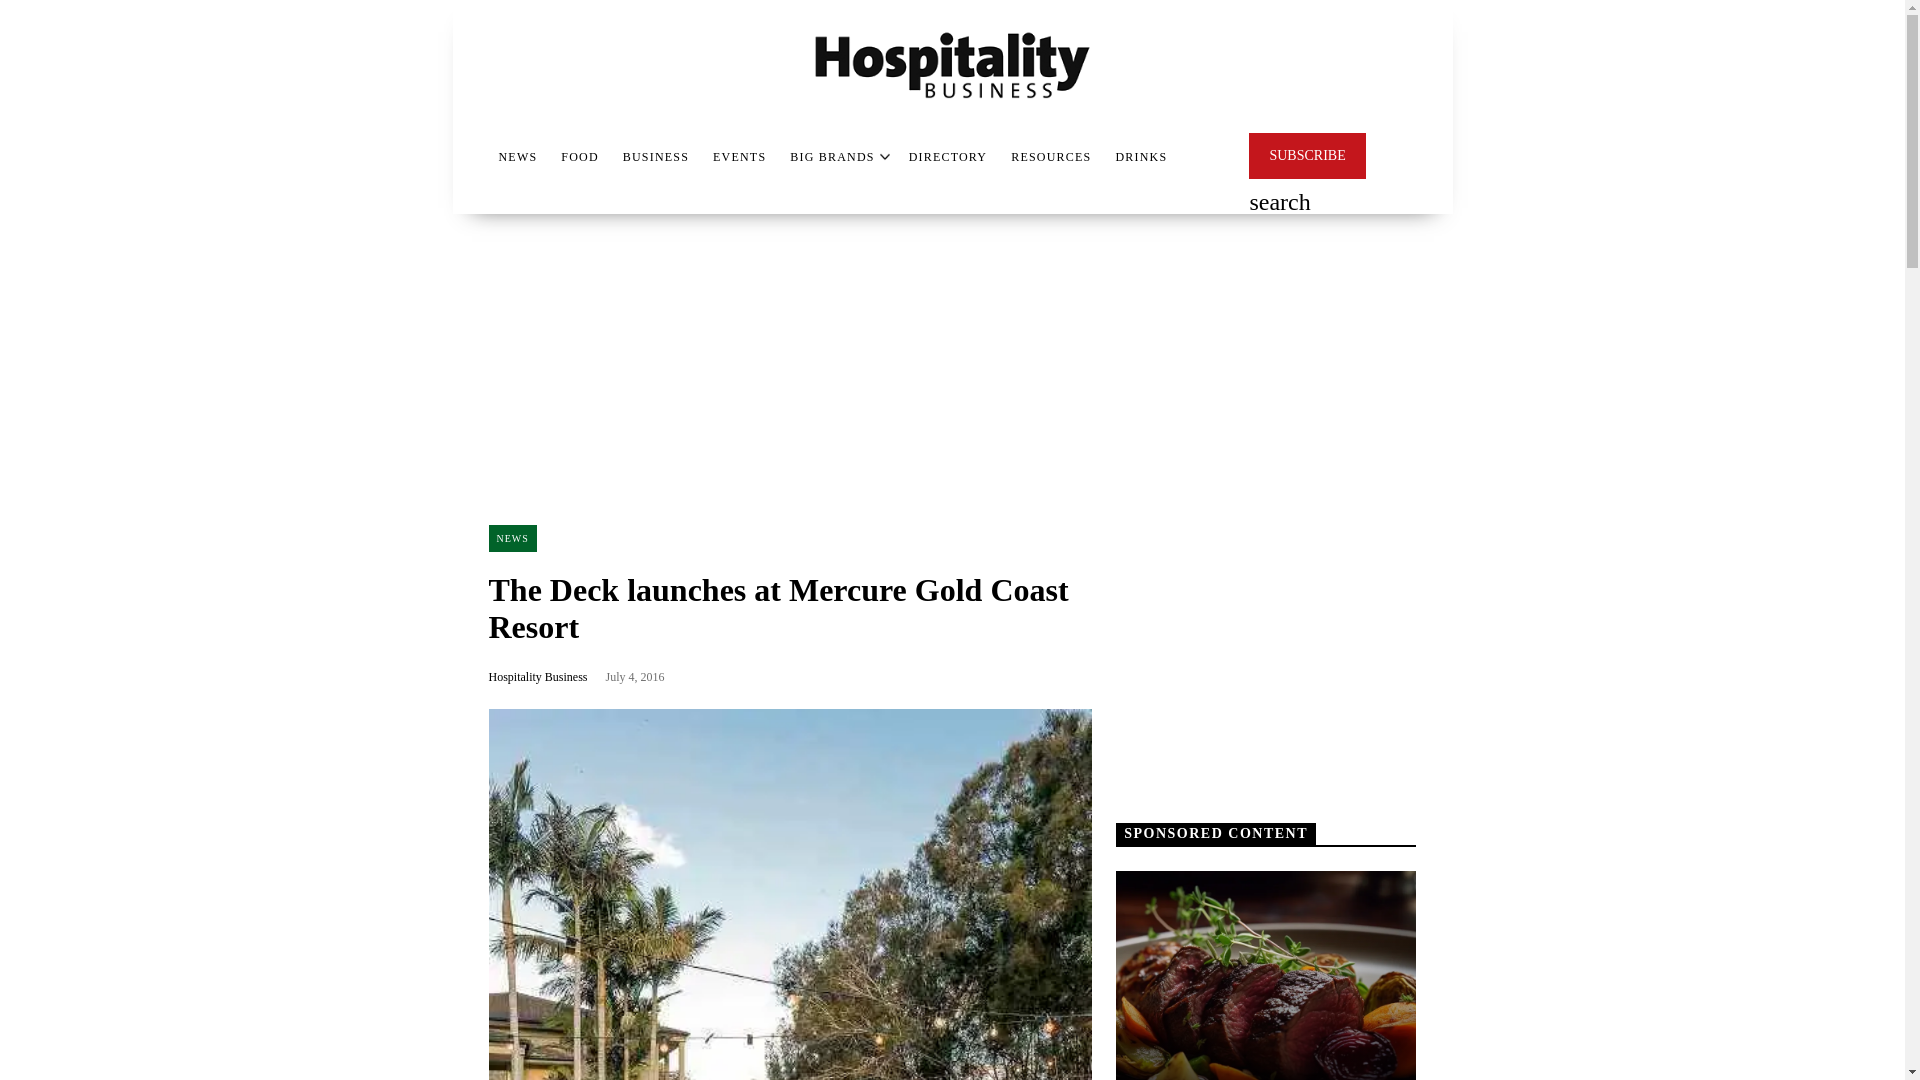  Describe the element at coordinates (656, 156) in the screenshot. I see `BUSINESS` at that location.